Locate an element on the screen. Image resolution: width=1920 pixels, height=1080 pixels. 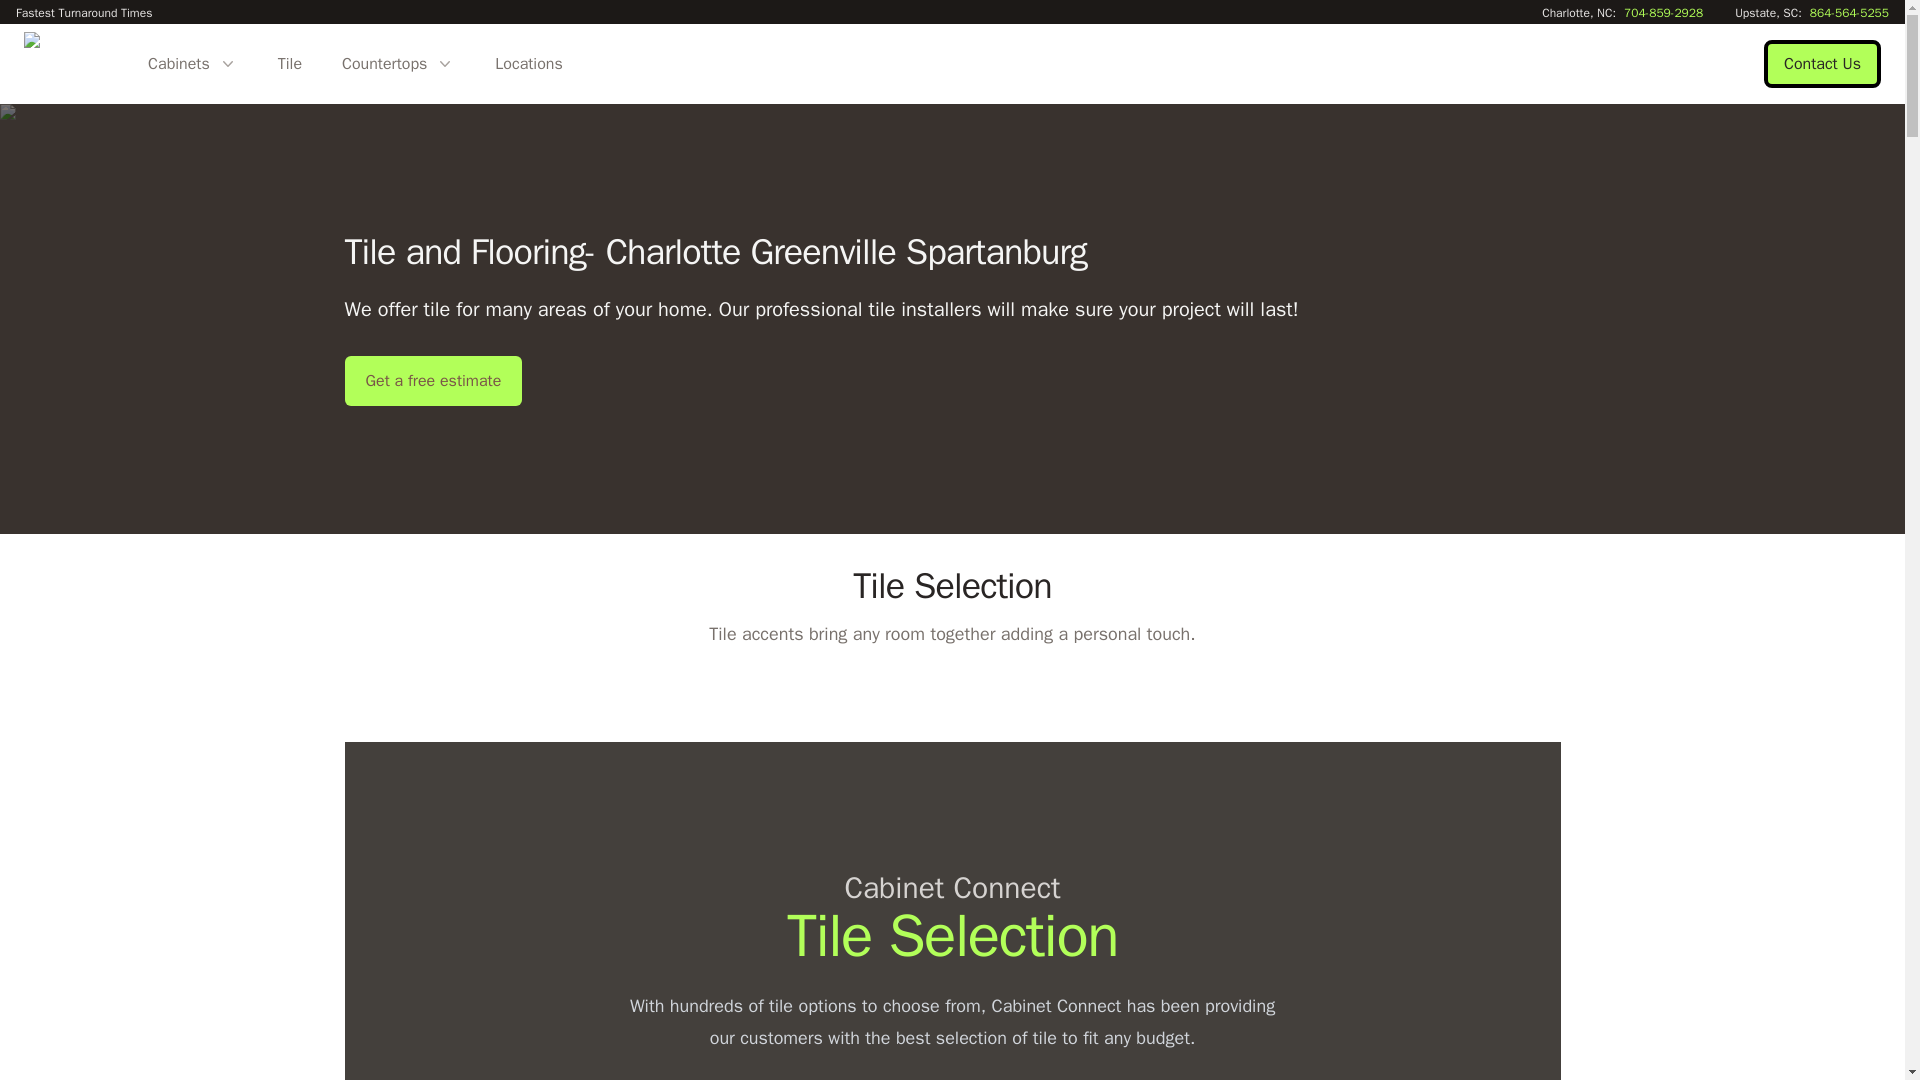
Cabinet Connect is located at coordinates (65, 64).